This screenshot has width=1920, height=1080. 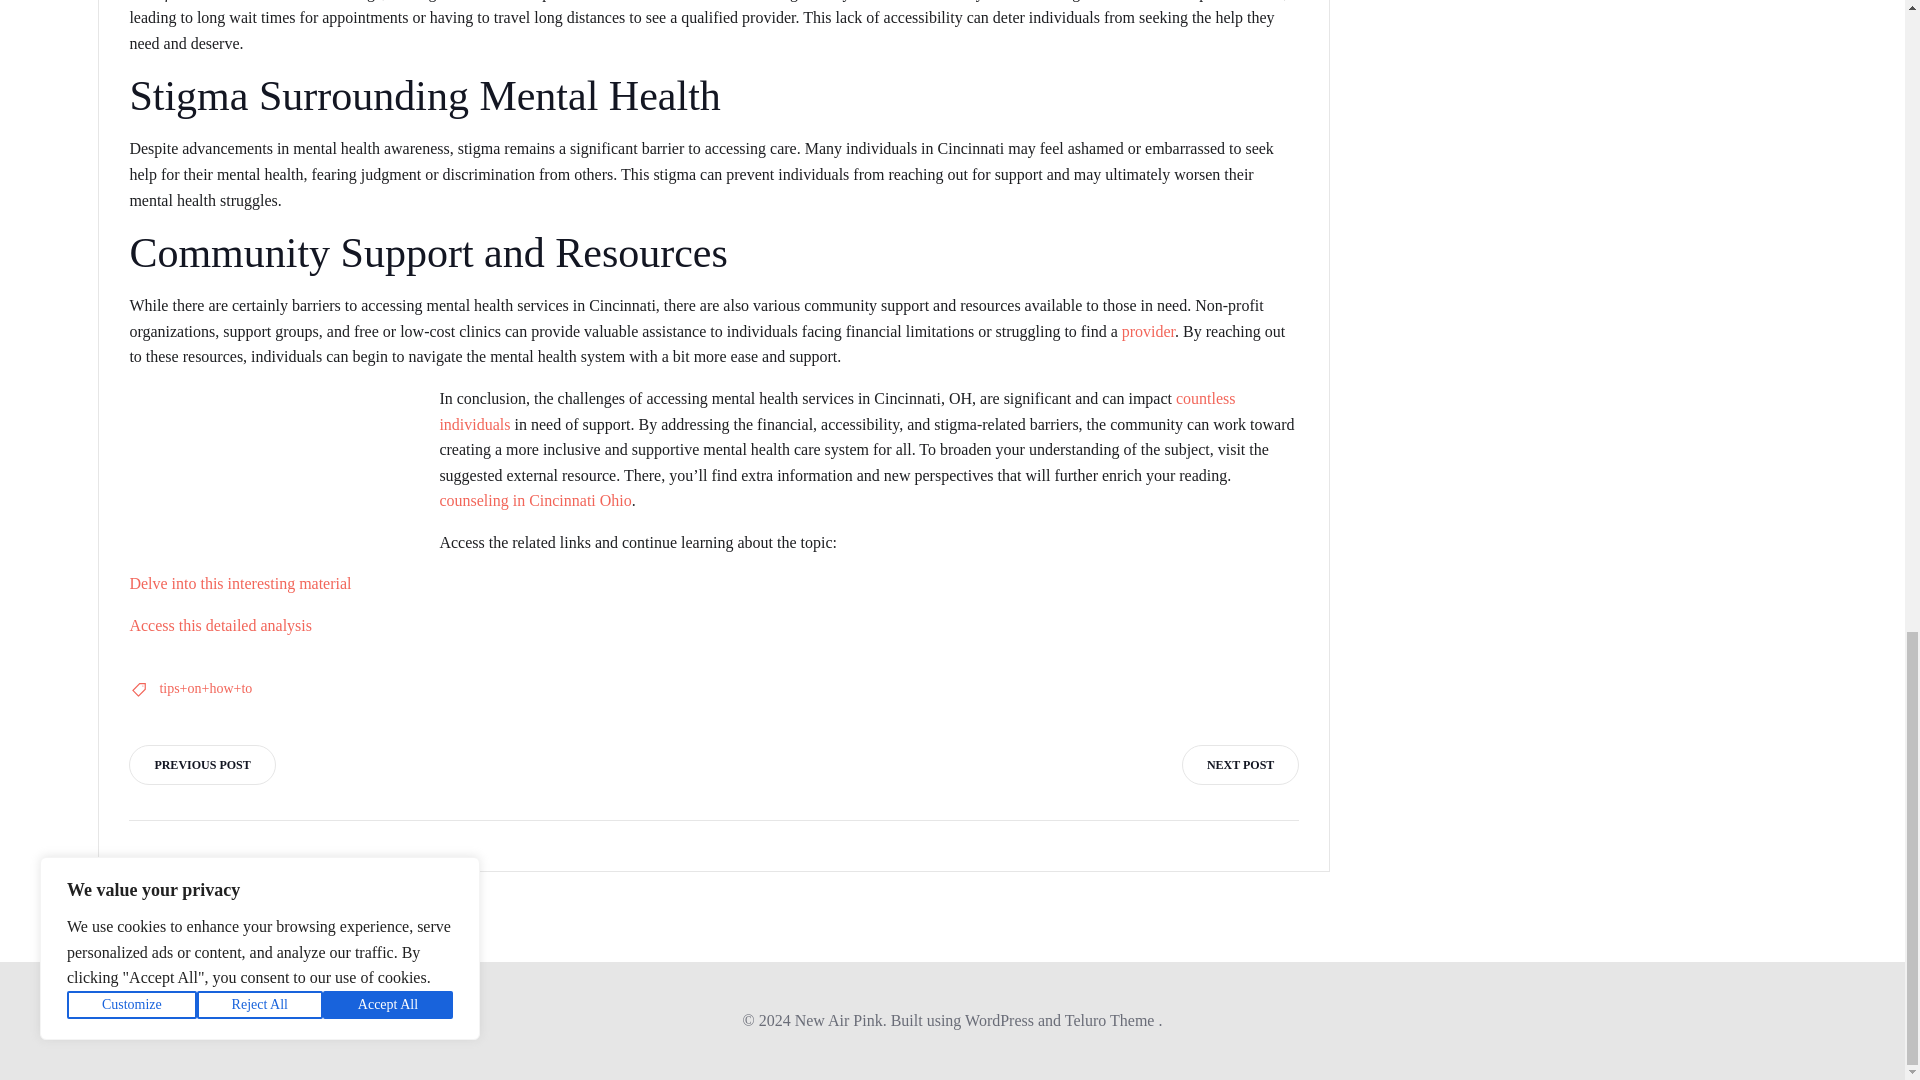 What do you see at coordinates (220, 624) in the screenshot?
I see `Access this detailed analysis` at bounding box center [220, 624].